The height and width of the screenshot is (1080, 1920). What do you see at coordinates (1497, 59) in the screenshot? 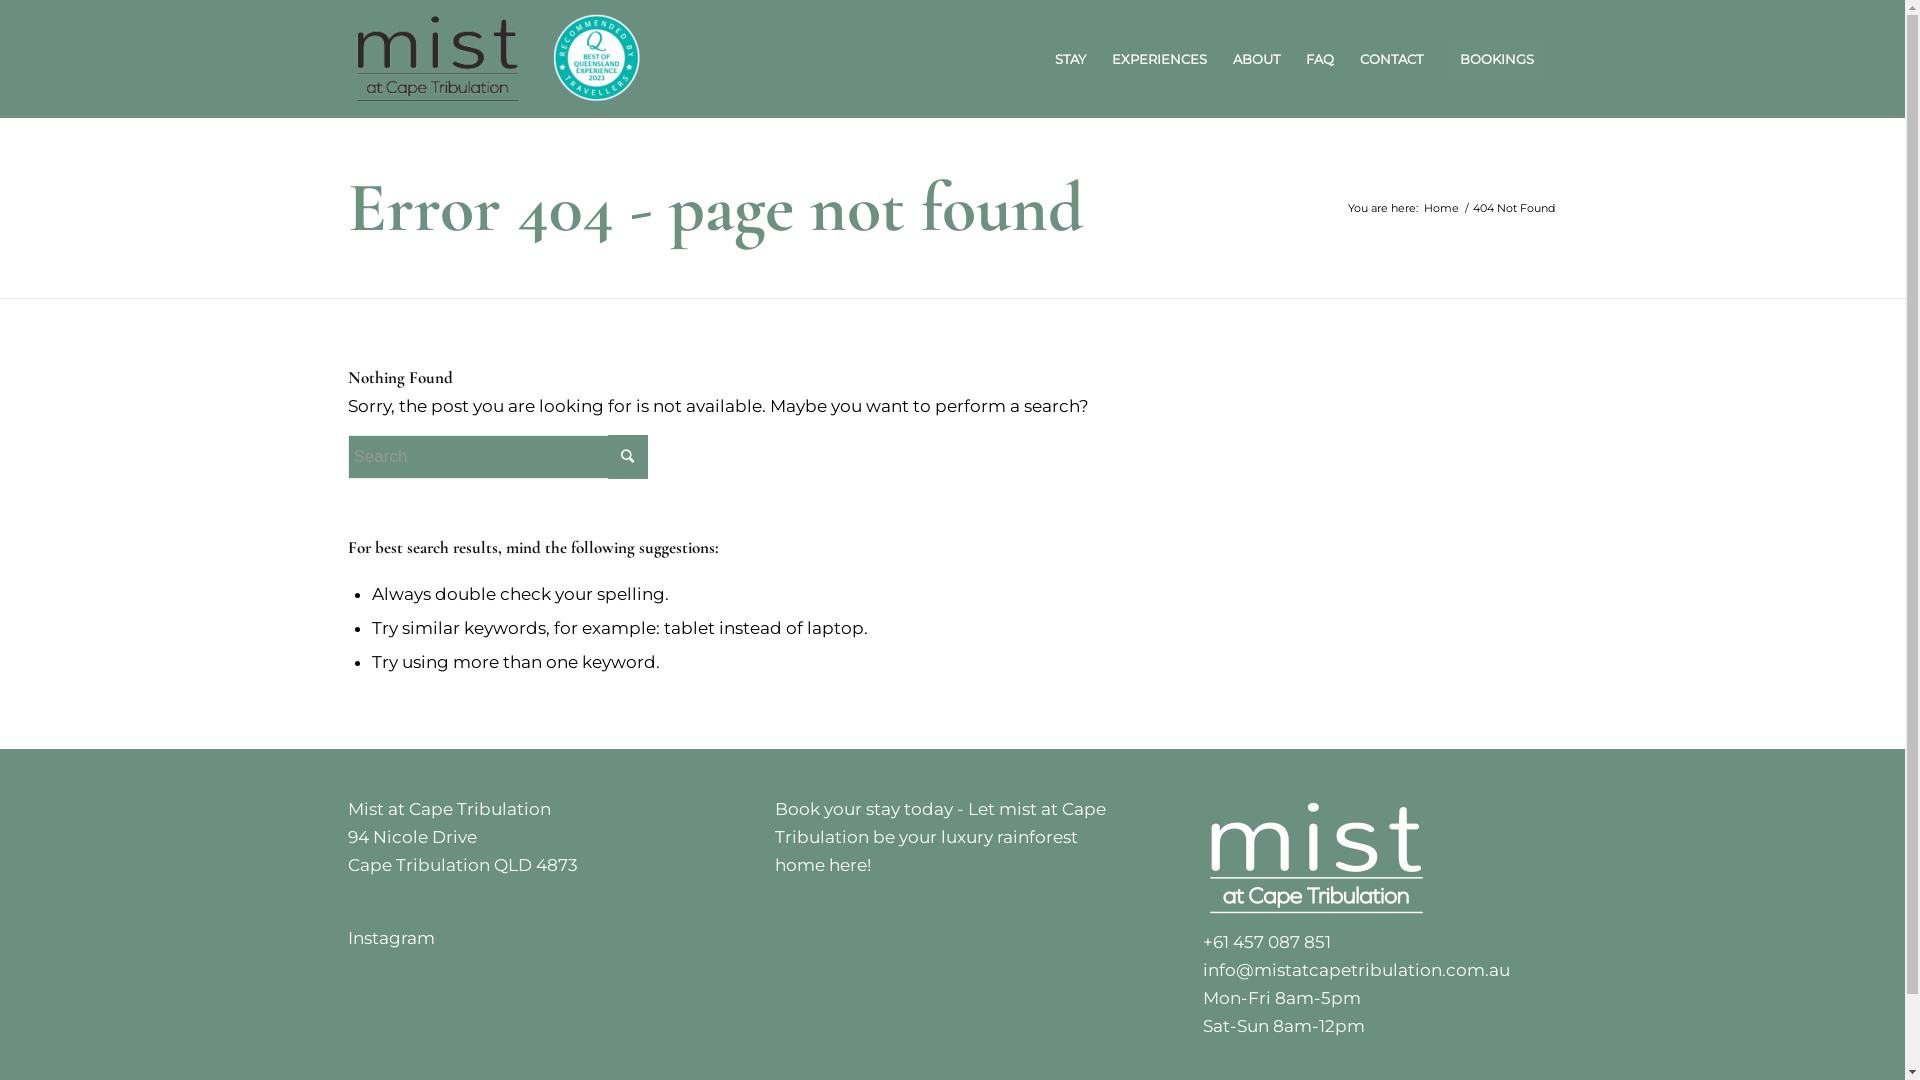
I see `BOOKINGS` at bounding box center [1497, 59].